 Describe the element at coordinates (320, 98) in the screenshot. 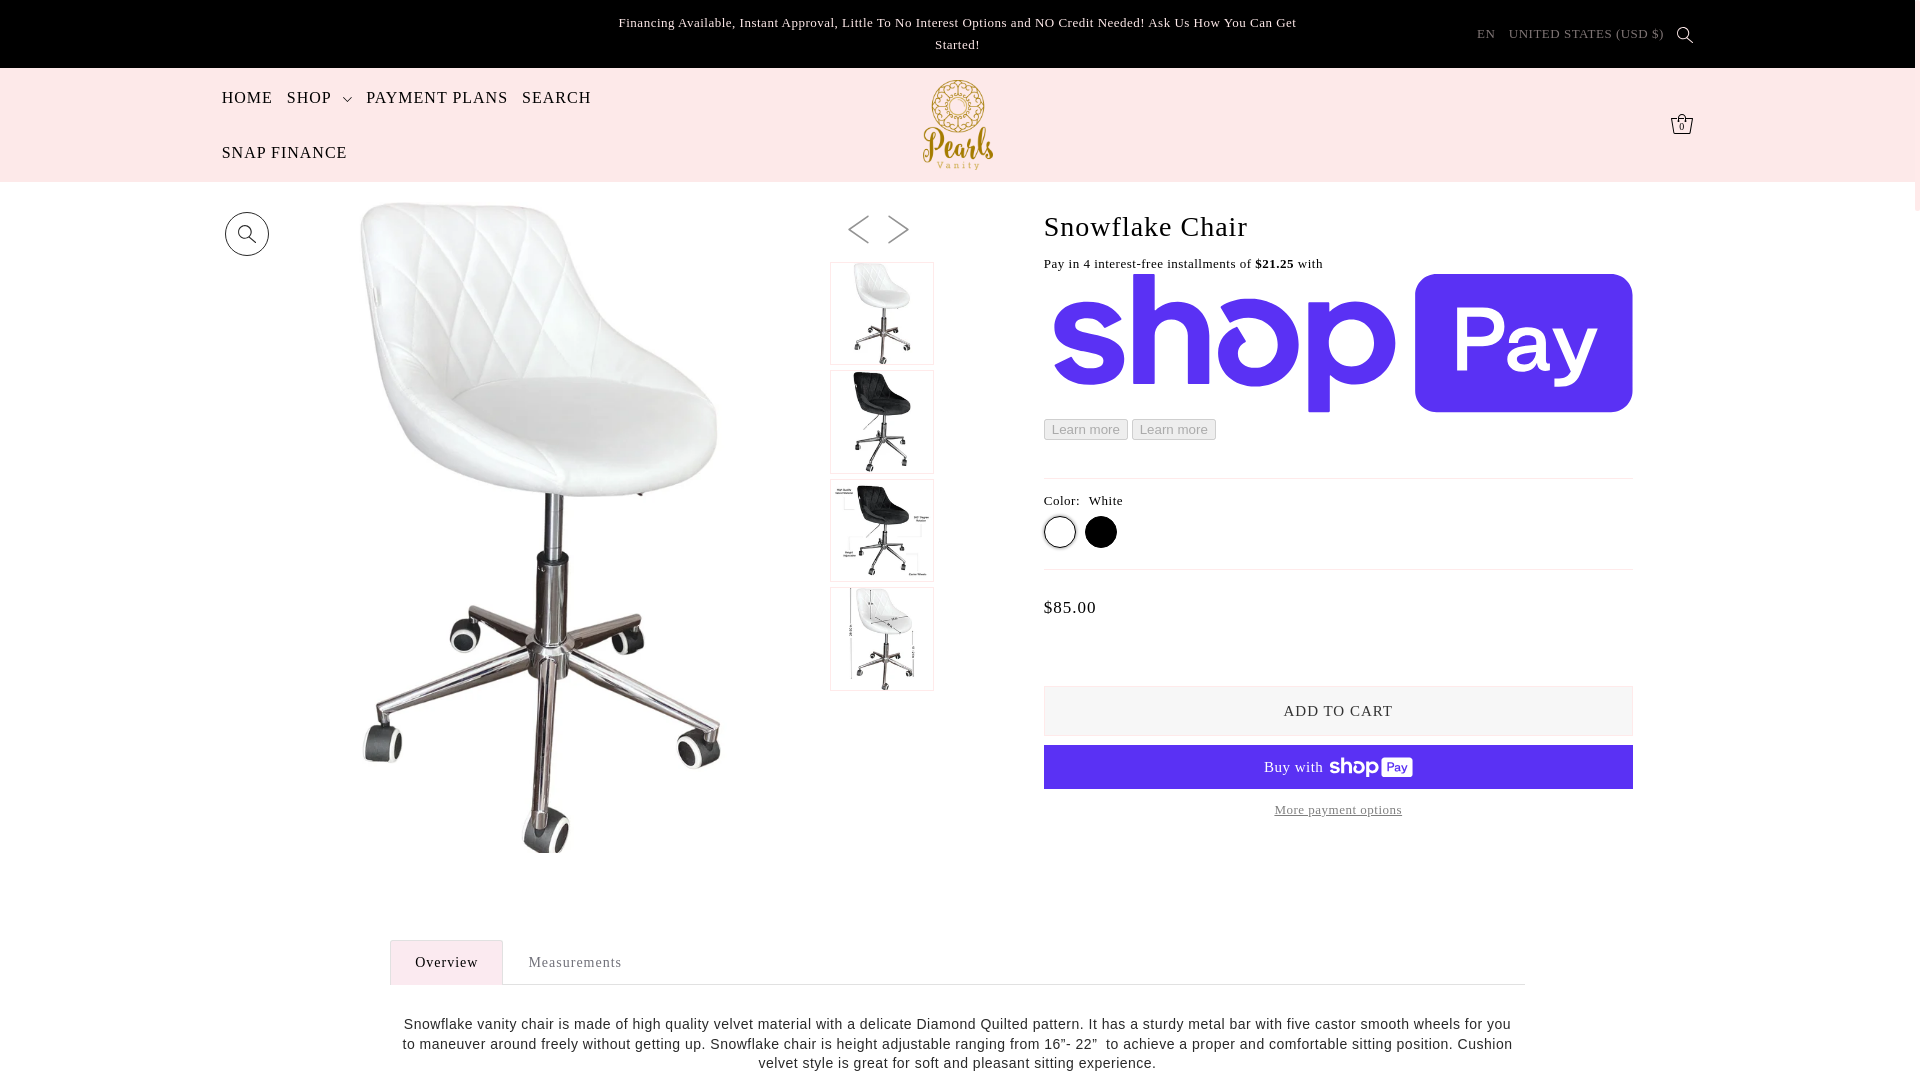

I see `SHOP` at that location.